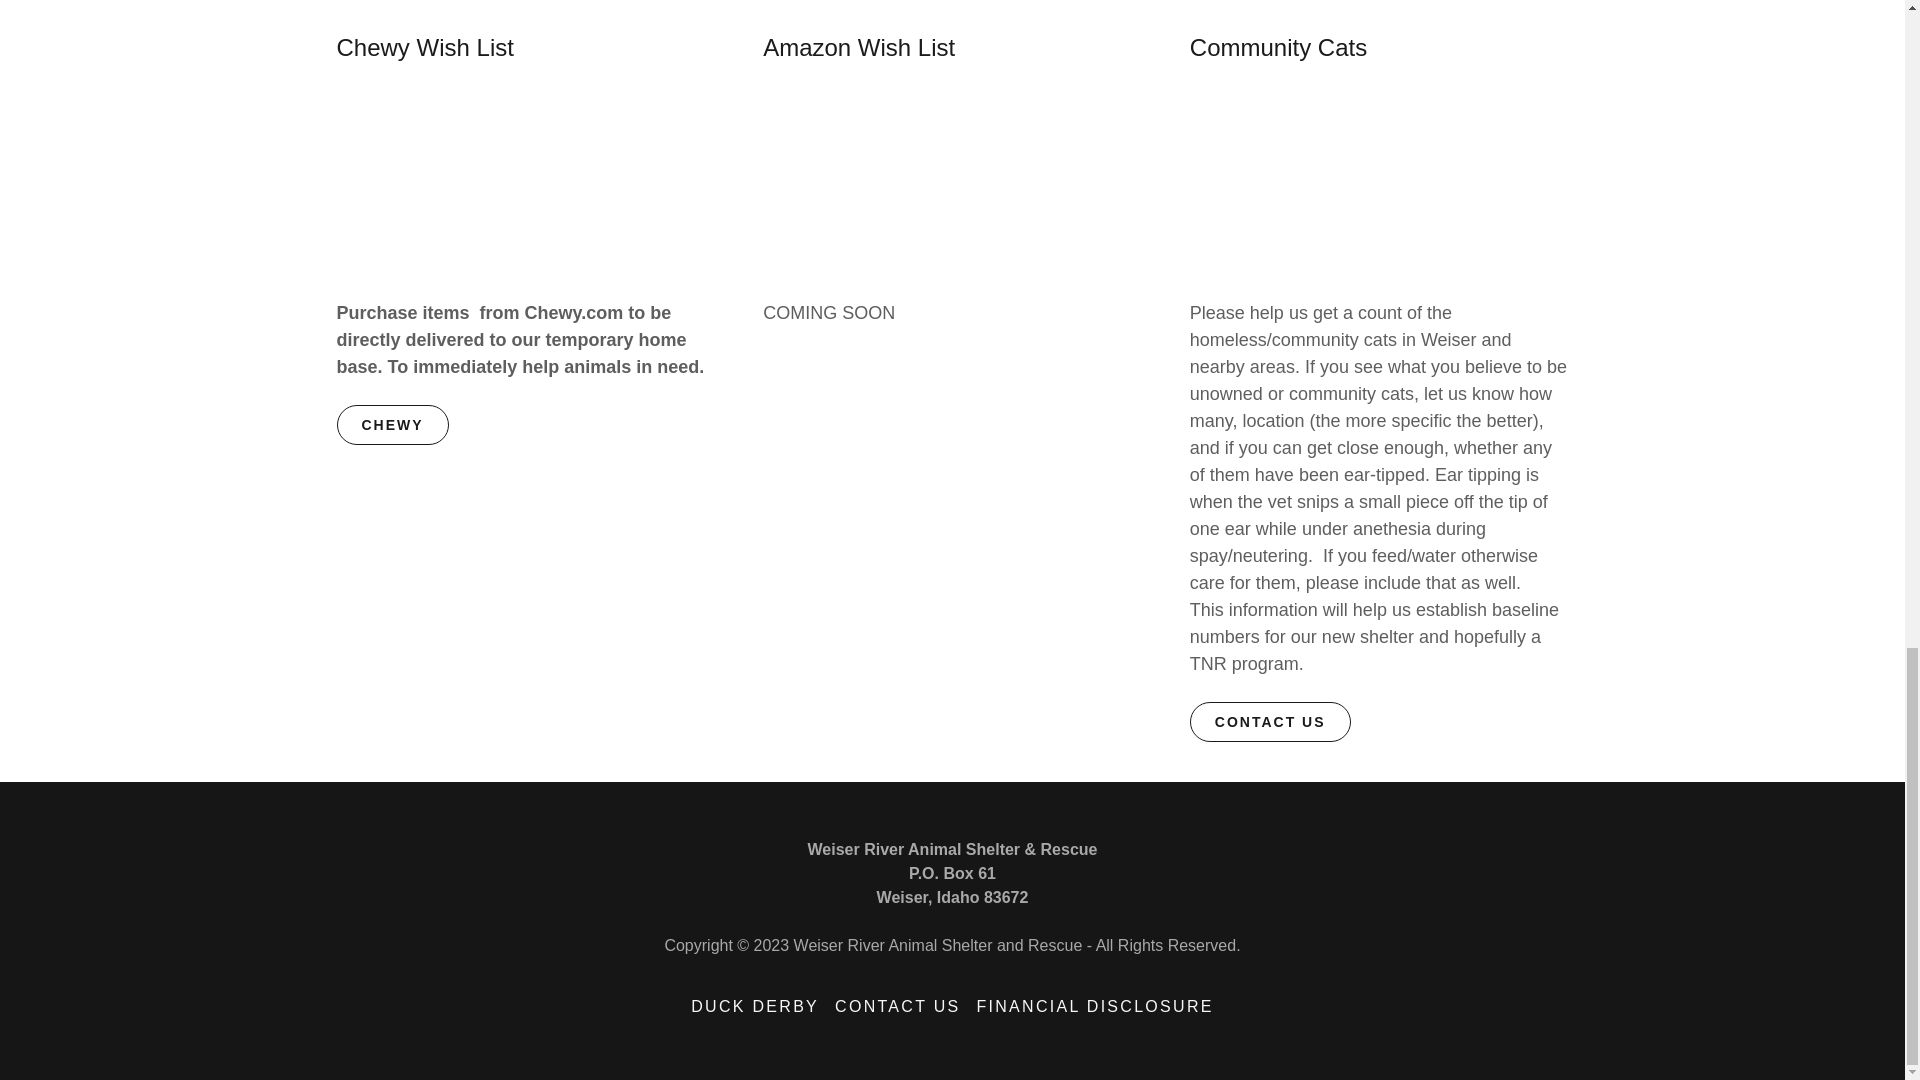 This screenshot has height=1080, width=1920. Describe the element at coordinates (1270, 722) in the screenshot. I see `CONTACT US` at that location.